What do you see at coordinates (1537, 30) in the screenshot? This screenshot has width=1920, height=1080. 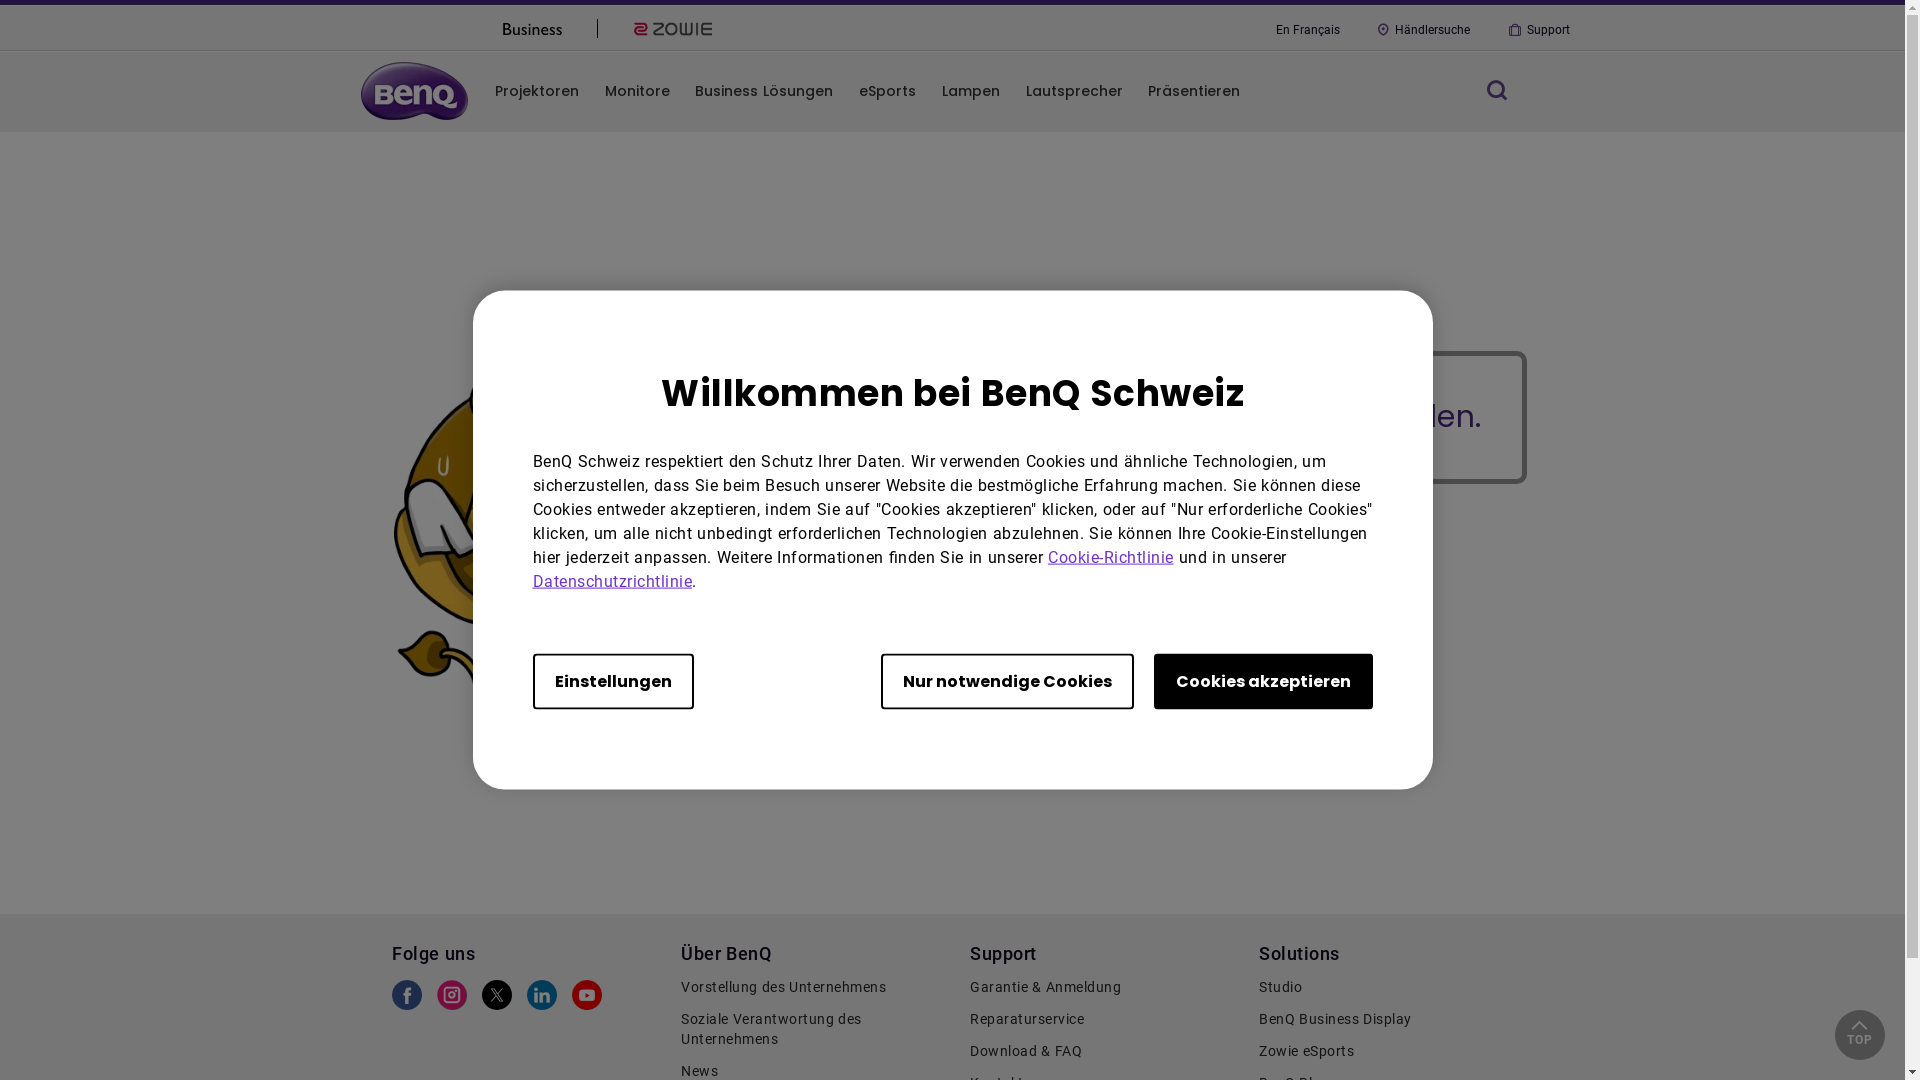 I see `Support` at bounding box center [1537, 30].